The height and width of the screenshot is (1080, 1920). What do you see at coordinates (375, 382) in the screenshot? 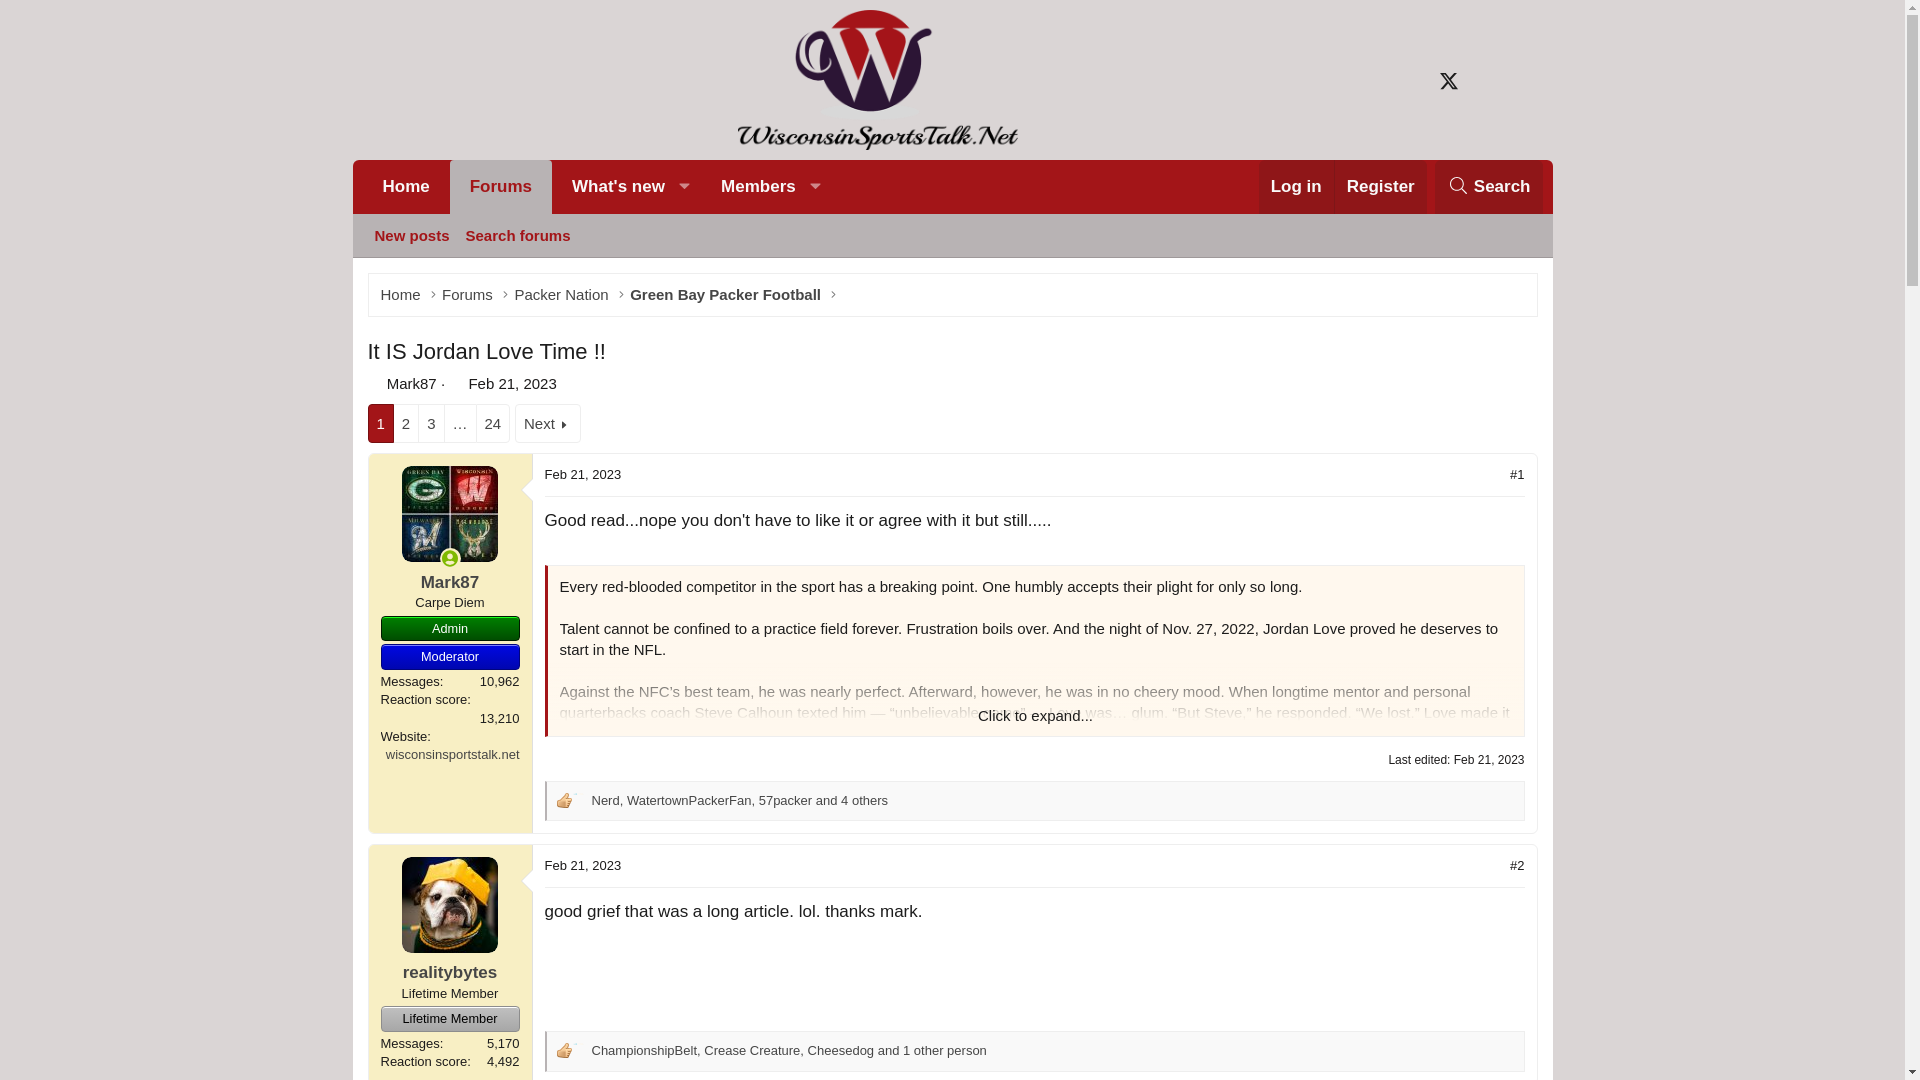
I see `Search` at bounding box center [375, 382].